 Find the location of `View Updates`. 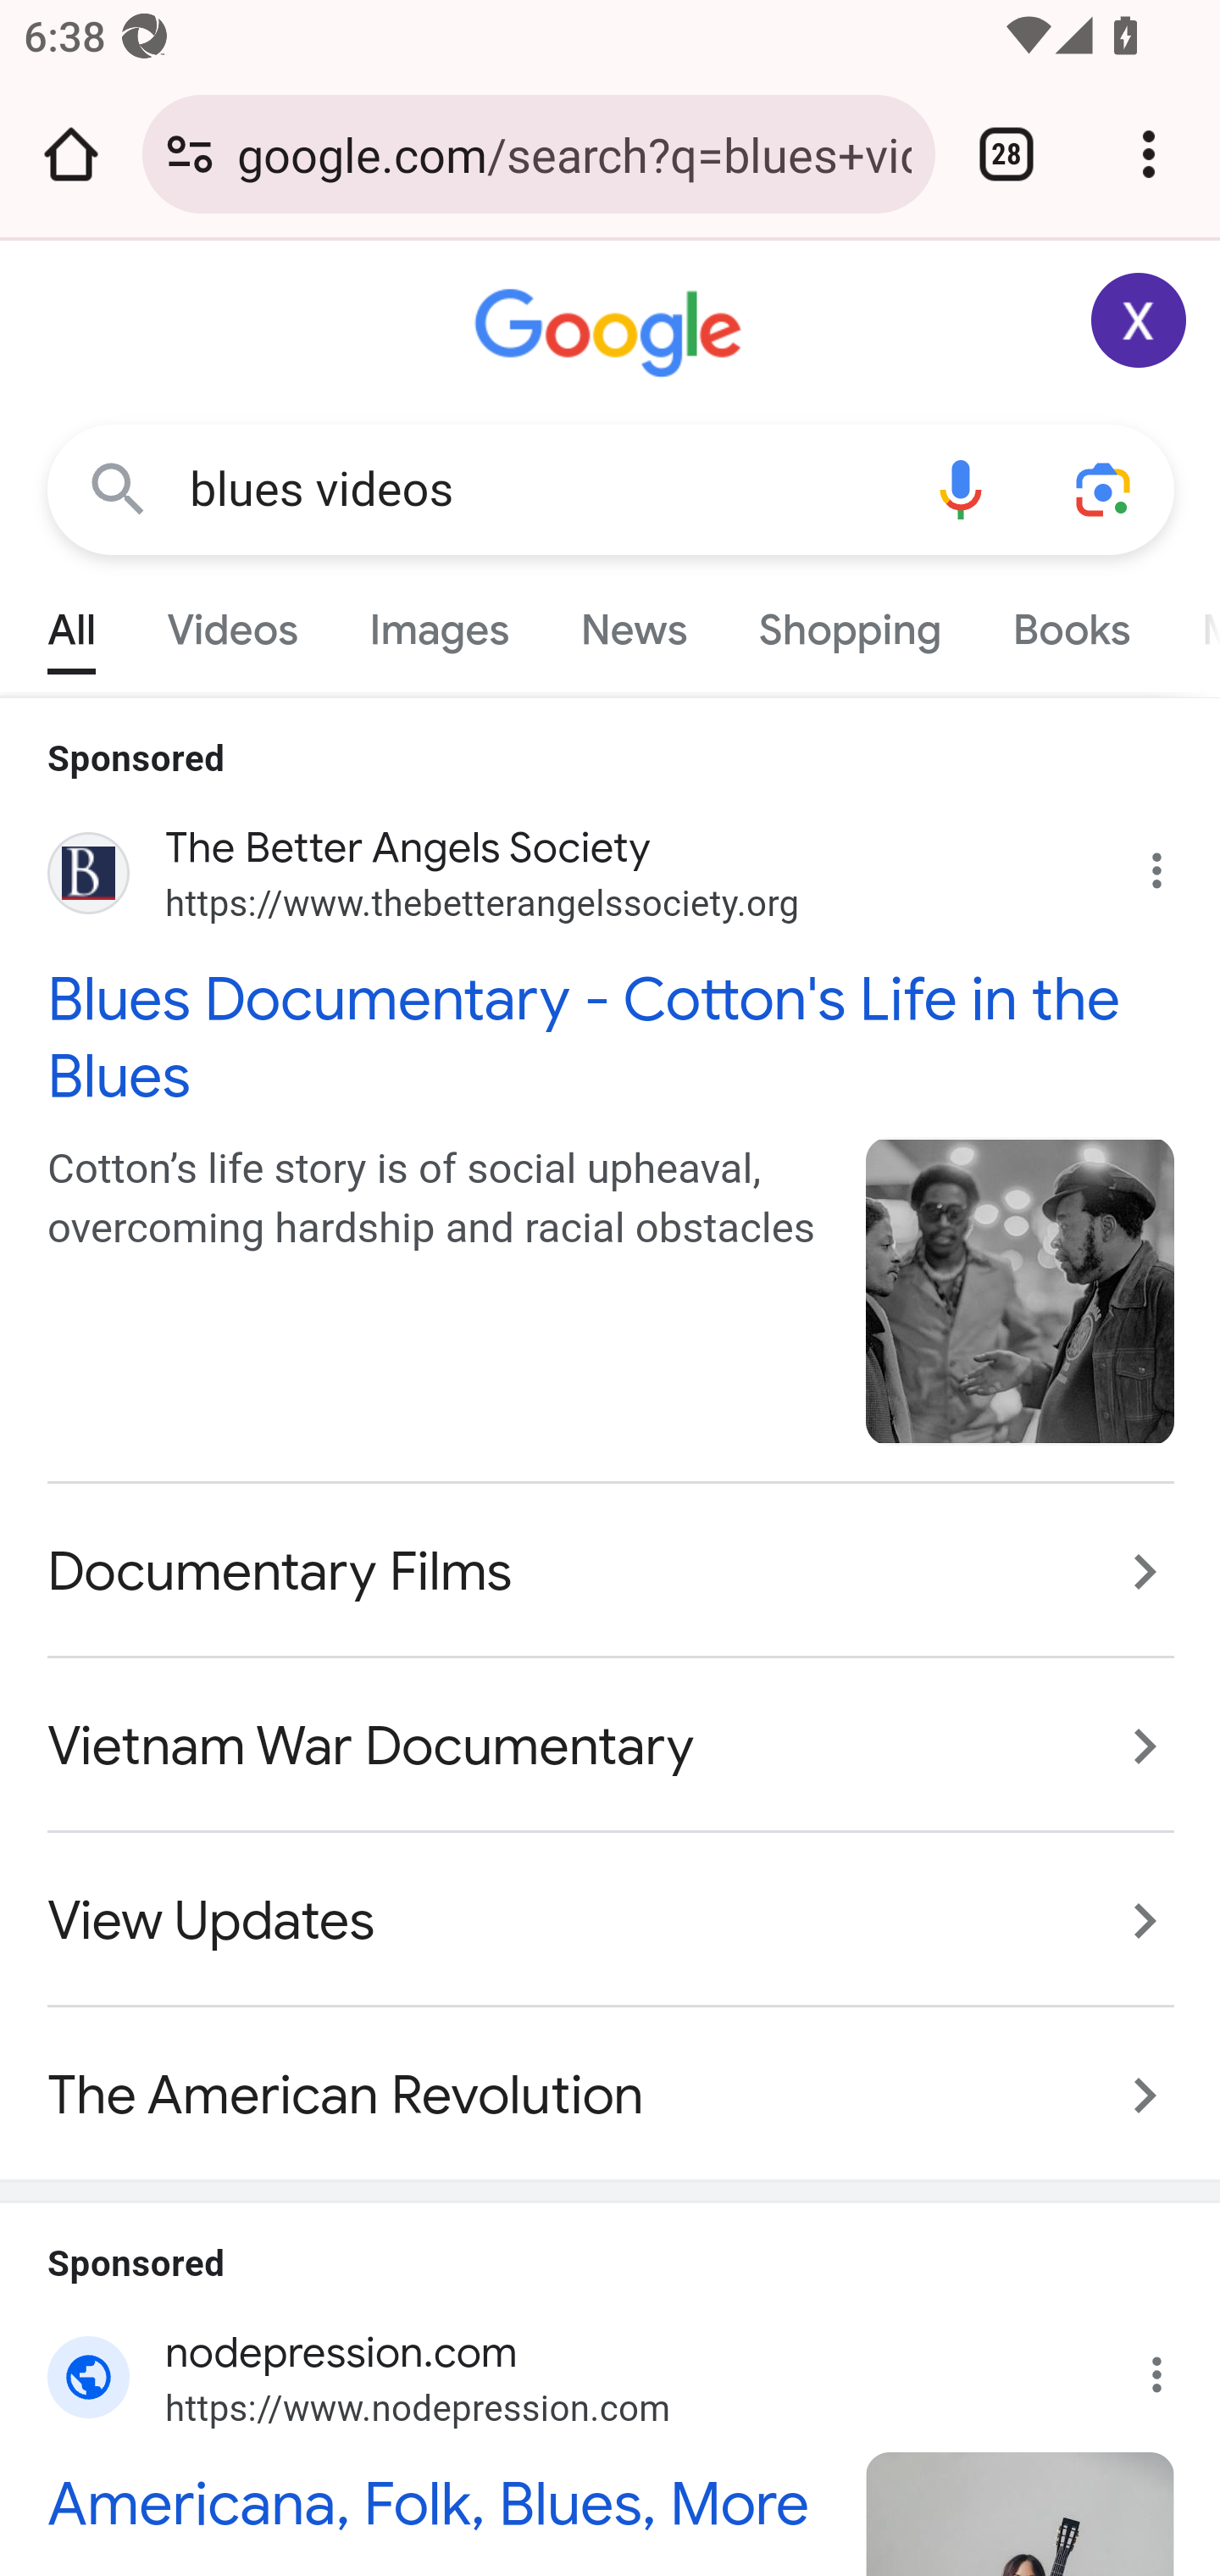

View Updates is located at coordinates (612, 1923).